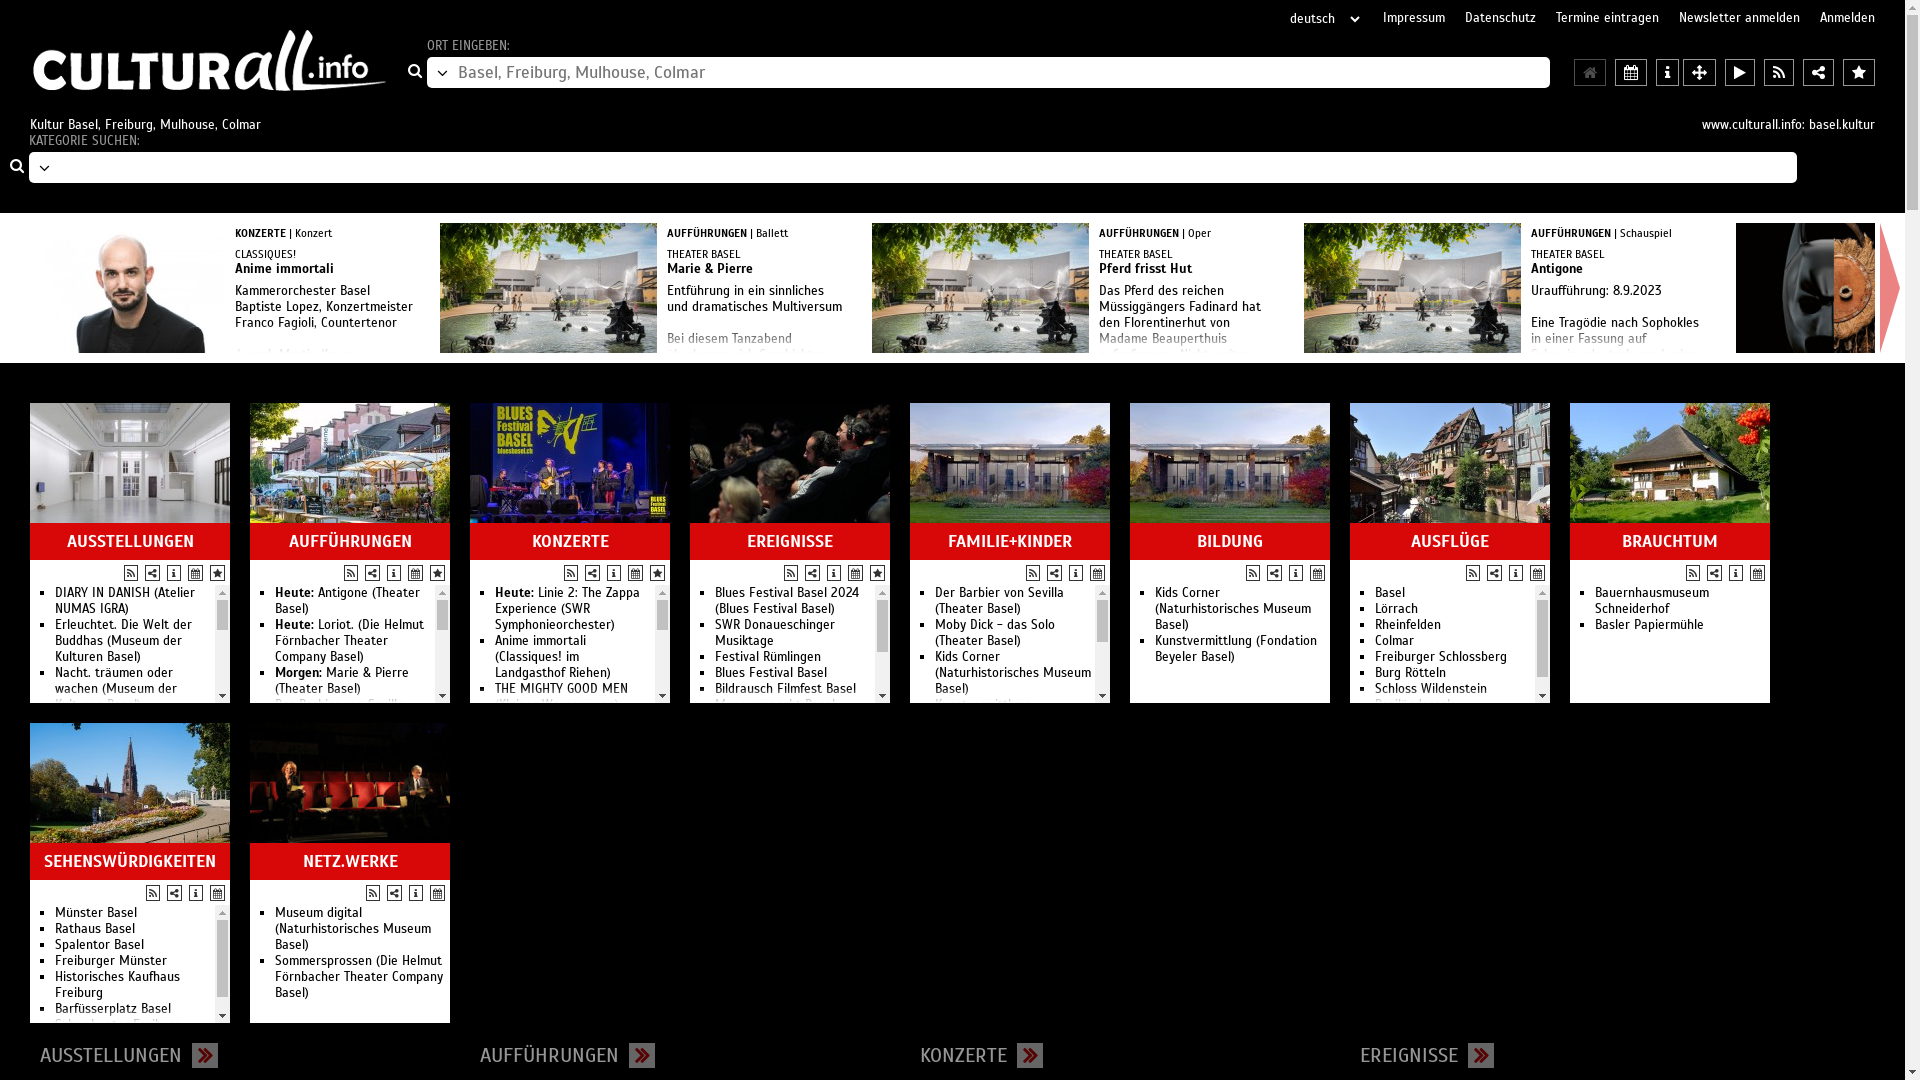  What do you see at coordinates (775, 705) in the screenshot?
I see `Museumsnacht Basel` at bounding box center [775, 705].